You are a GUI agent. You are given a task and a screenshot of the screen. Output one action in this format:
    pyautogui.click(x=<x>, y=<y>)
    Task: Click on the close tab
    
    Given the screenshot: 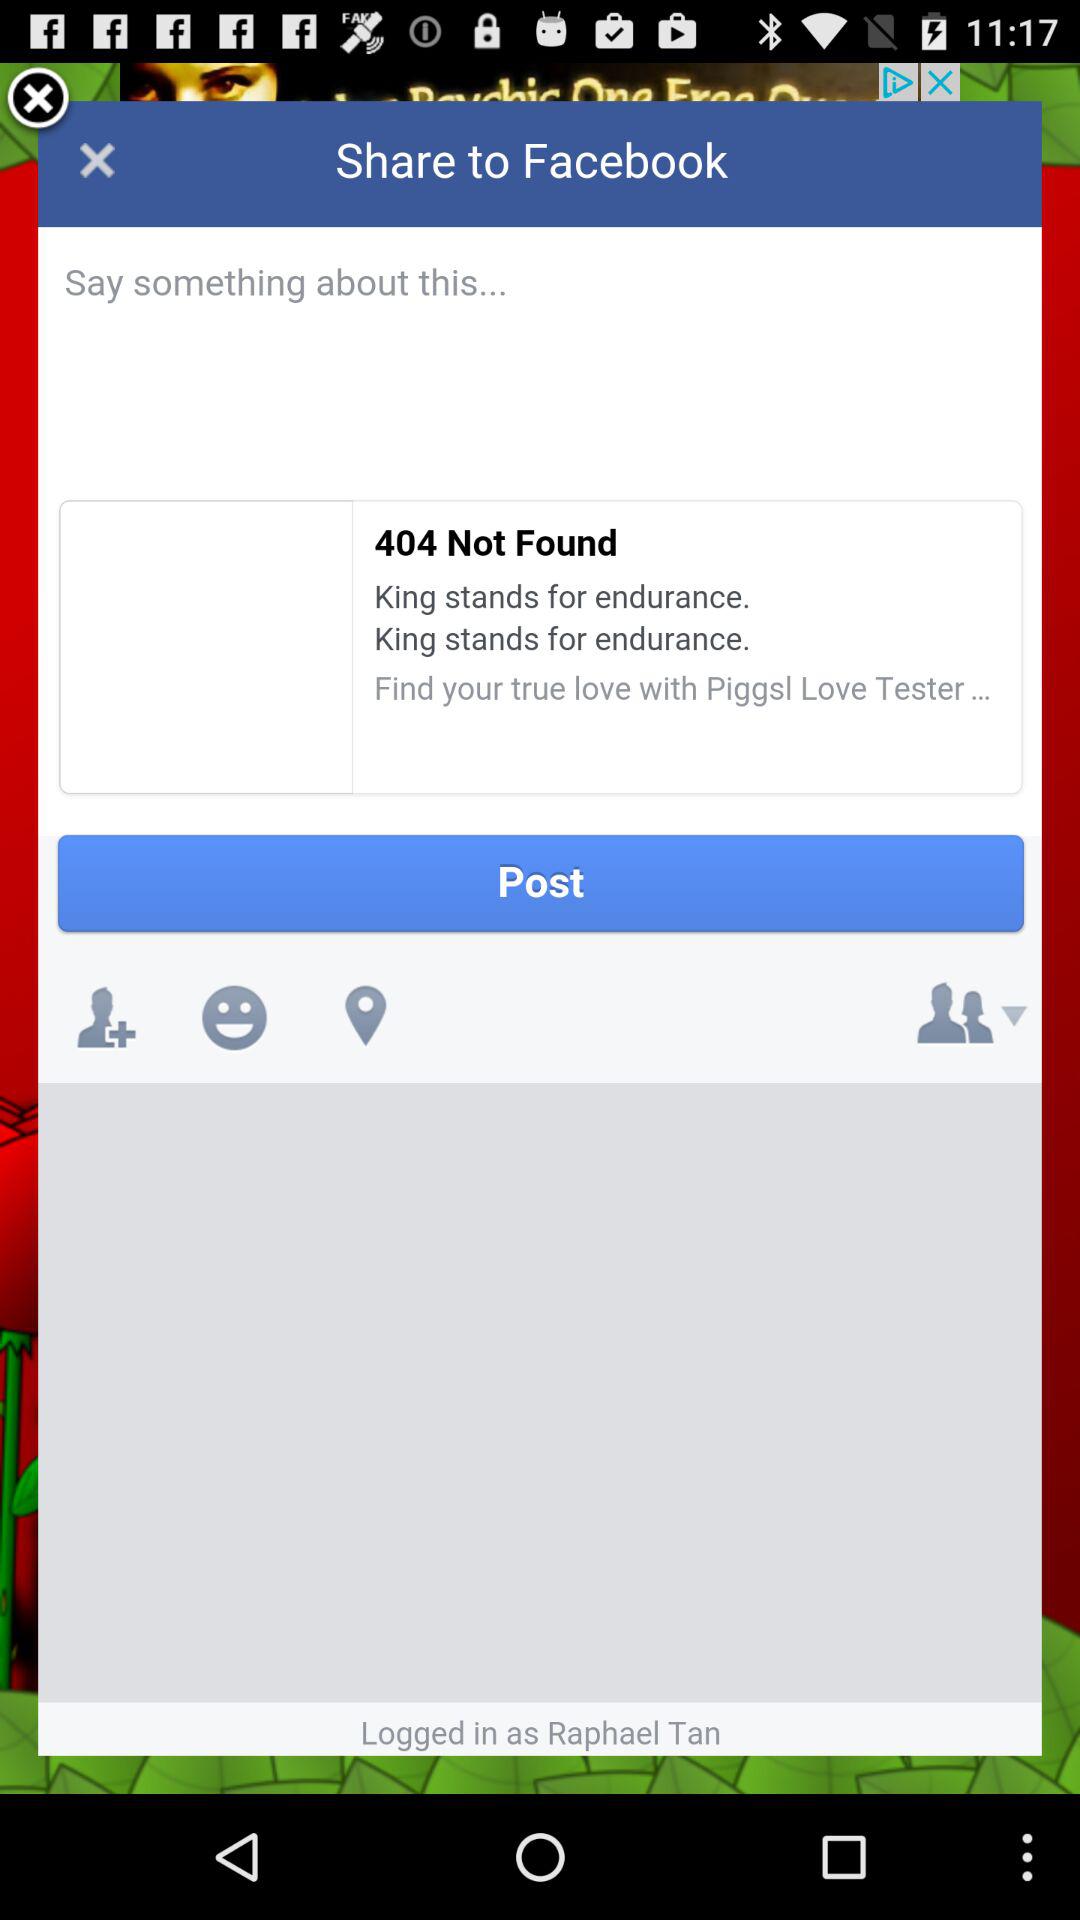 What is the action you would take?
    pyautogui.click(x=38, y=102)
    